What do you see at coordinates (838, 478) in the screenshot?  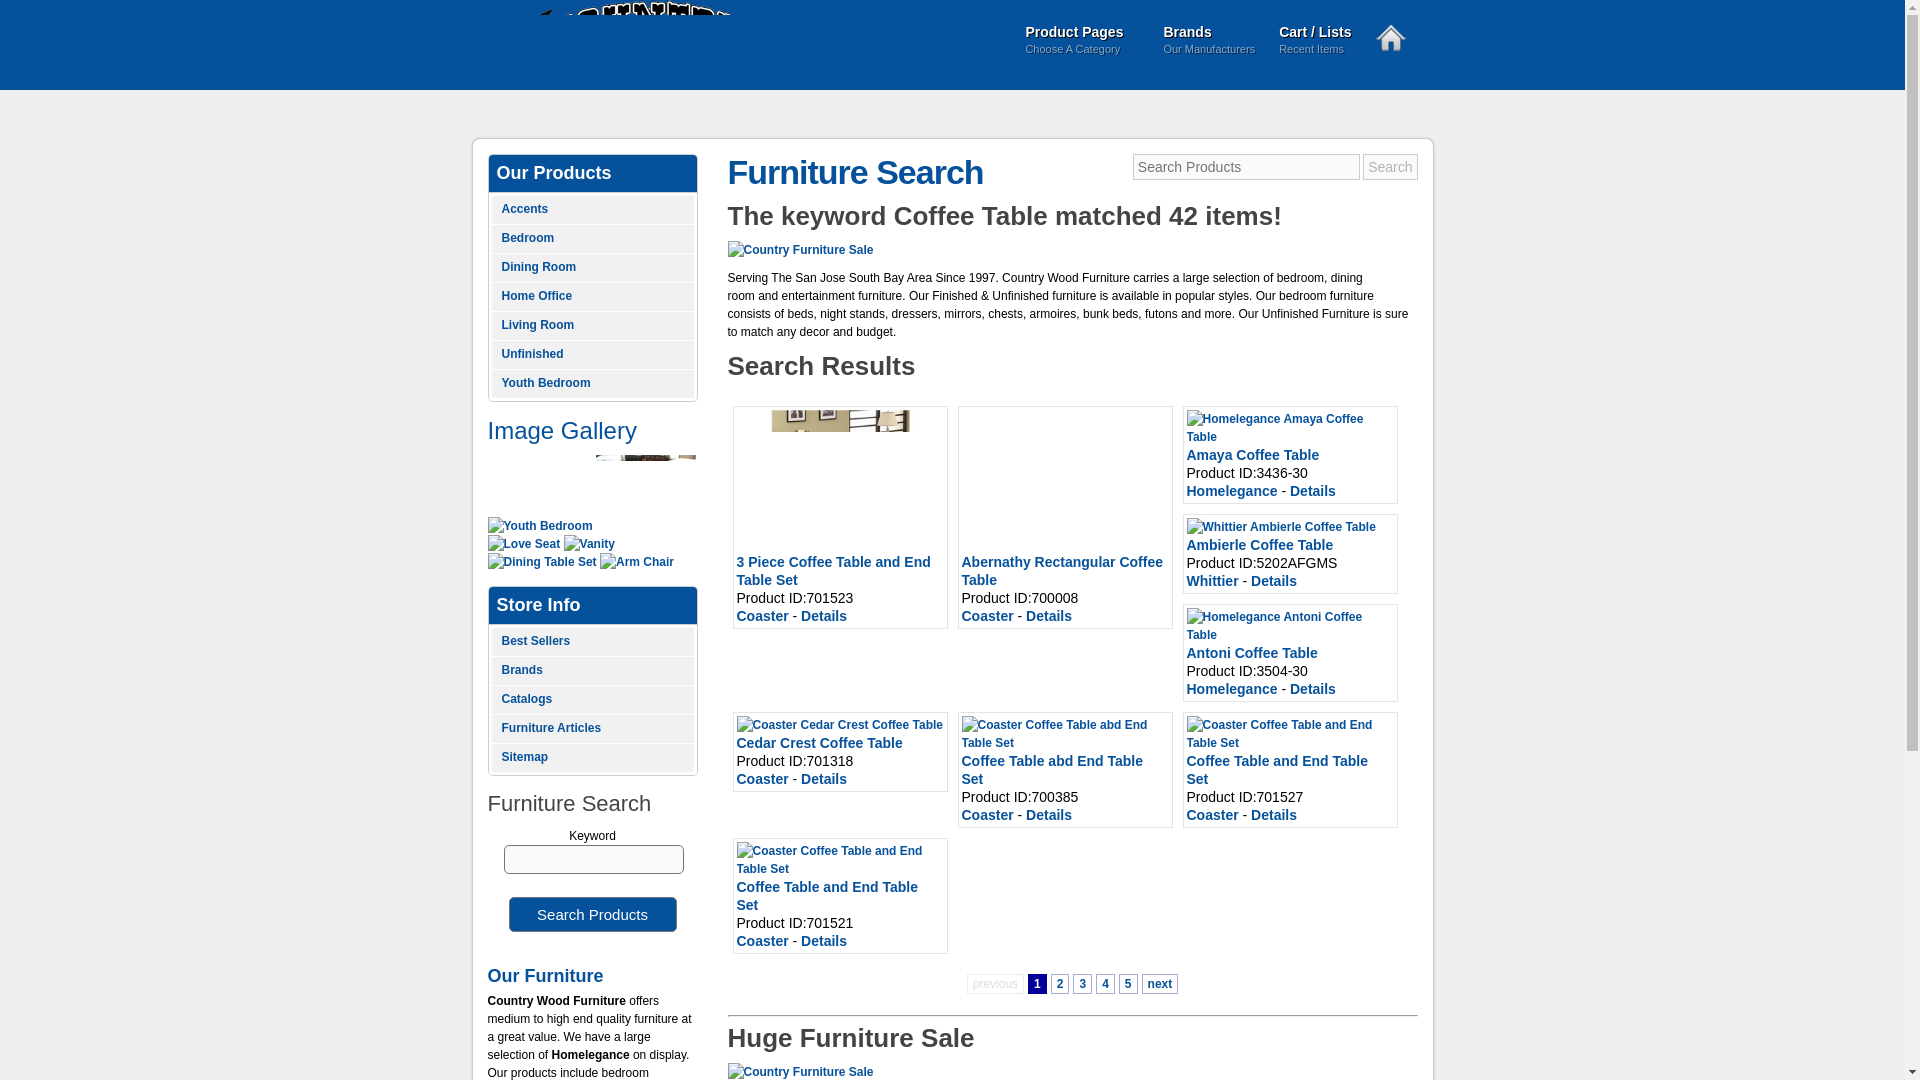 I see `Coaster 3 Piece Coffee Table and End Table Set` at bounding box center [838, 478].